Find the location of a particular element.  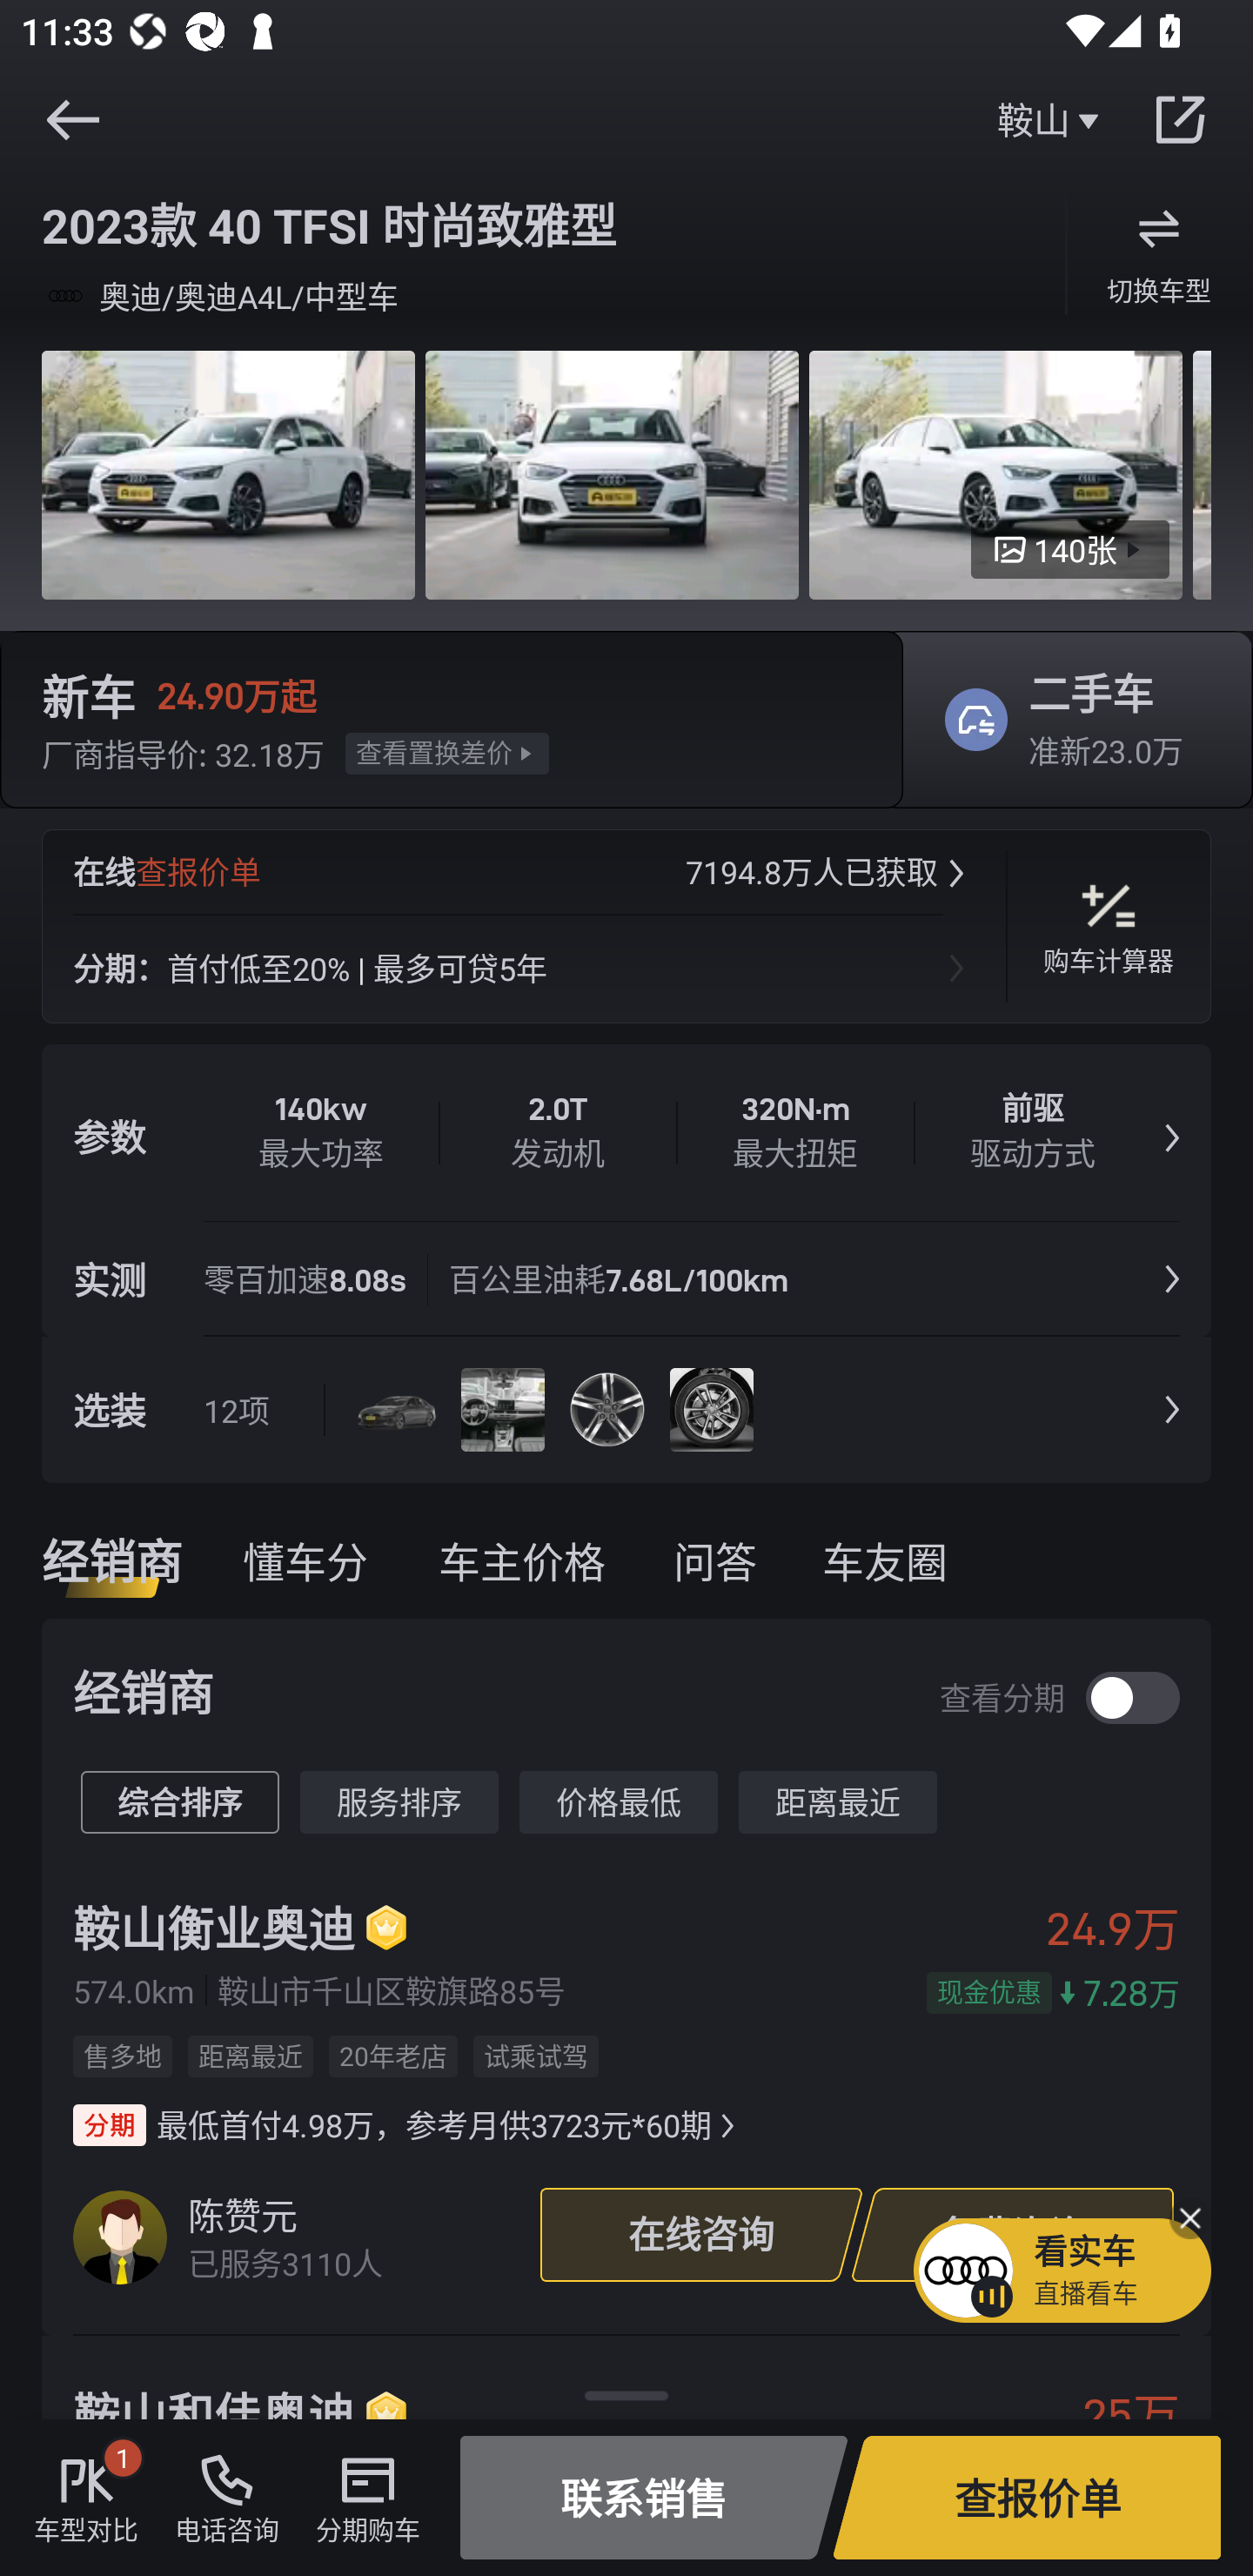

1 车型对比 is located at coordinates (85, 2498).